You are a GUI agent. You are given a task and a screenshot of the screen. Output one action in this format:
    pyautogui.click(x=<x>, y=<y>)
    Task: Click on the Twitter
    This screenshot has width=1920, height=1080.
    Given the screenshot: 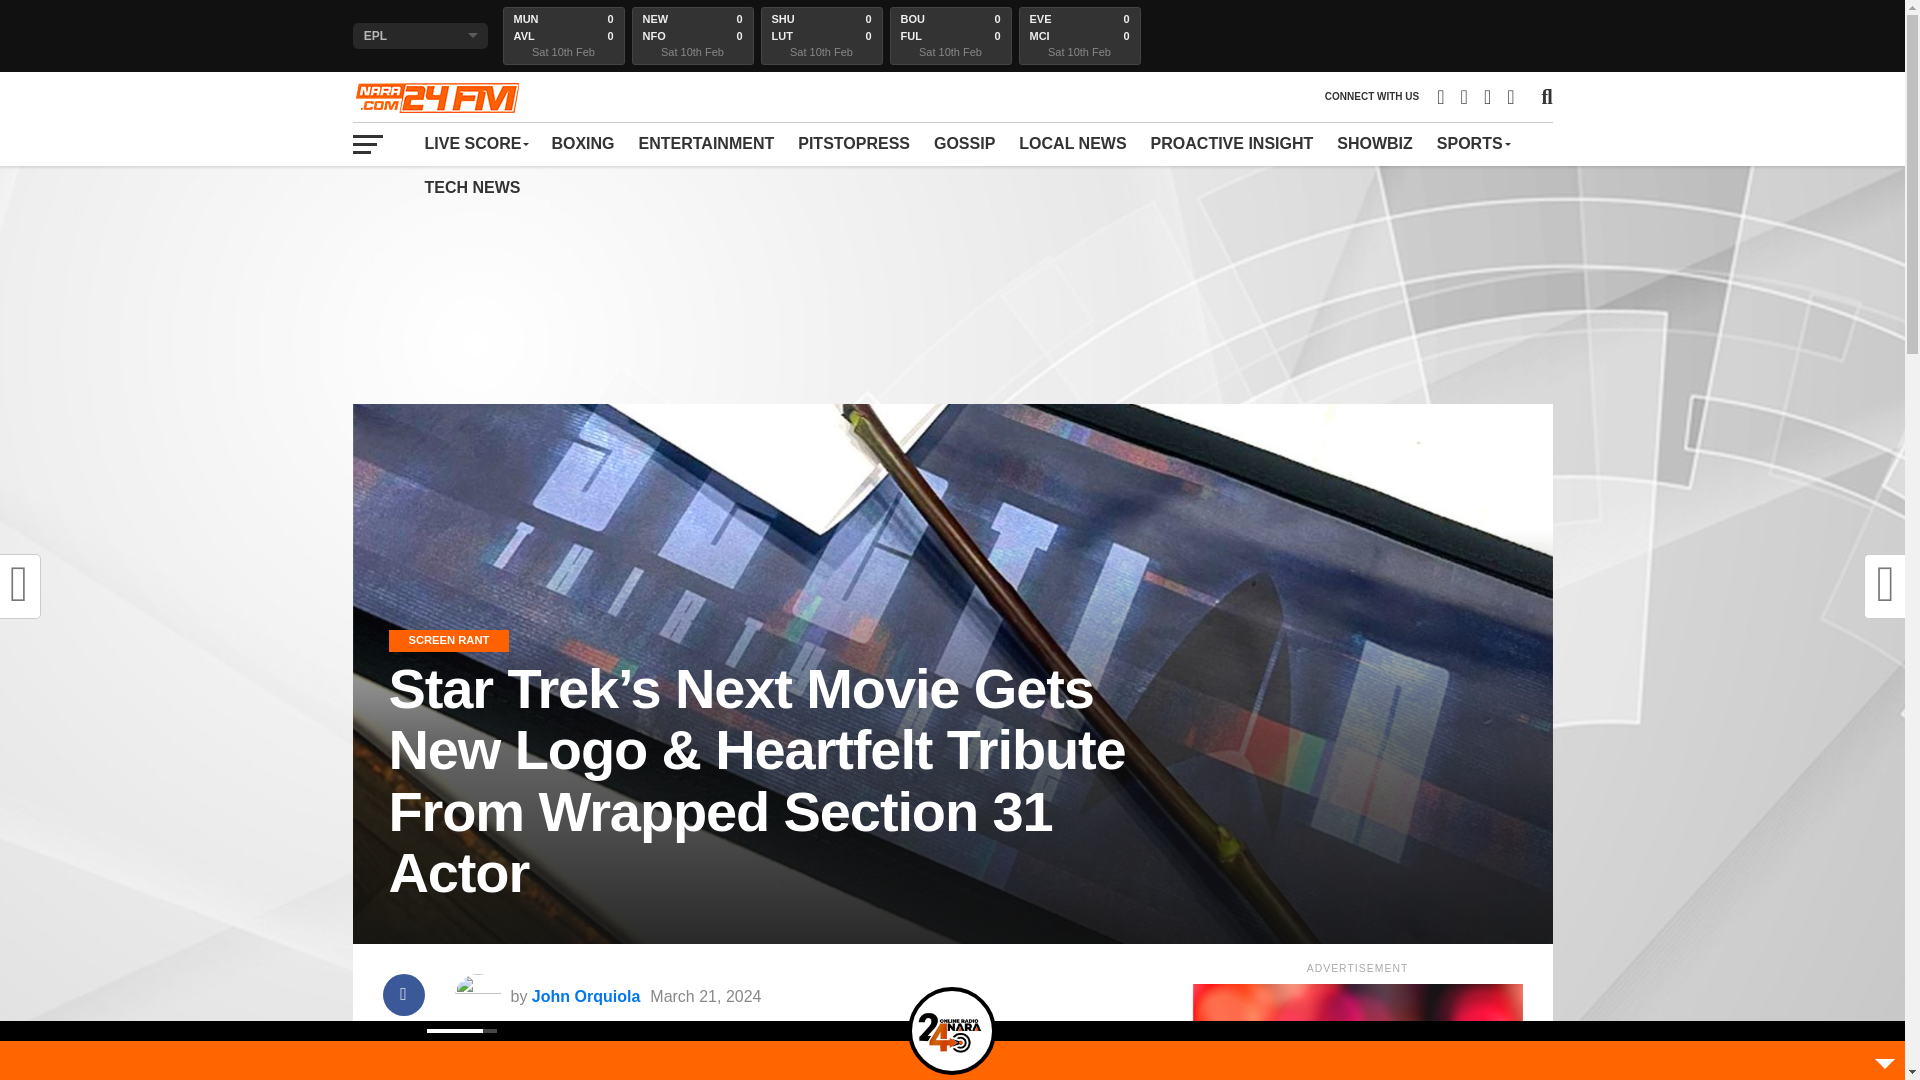 What is the action you would take?
    pyautogui.click(x=1596, y=1030)
    